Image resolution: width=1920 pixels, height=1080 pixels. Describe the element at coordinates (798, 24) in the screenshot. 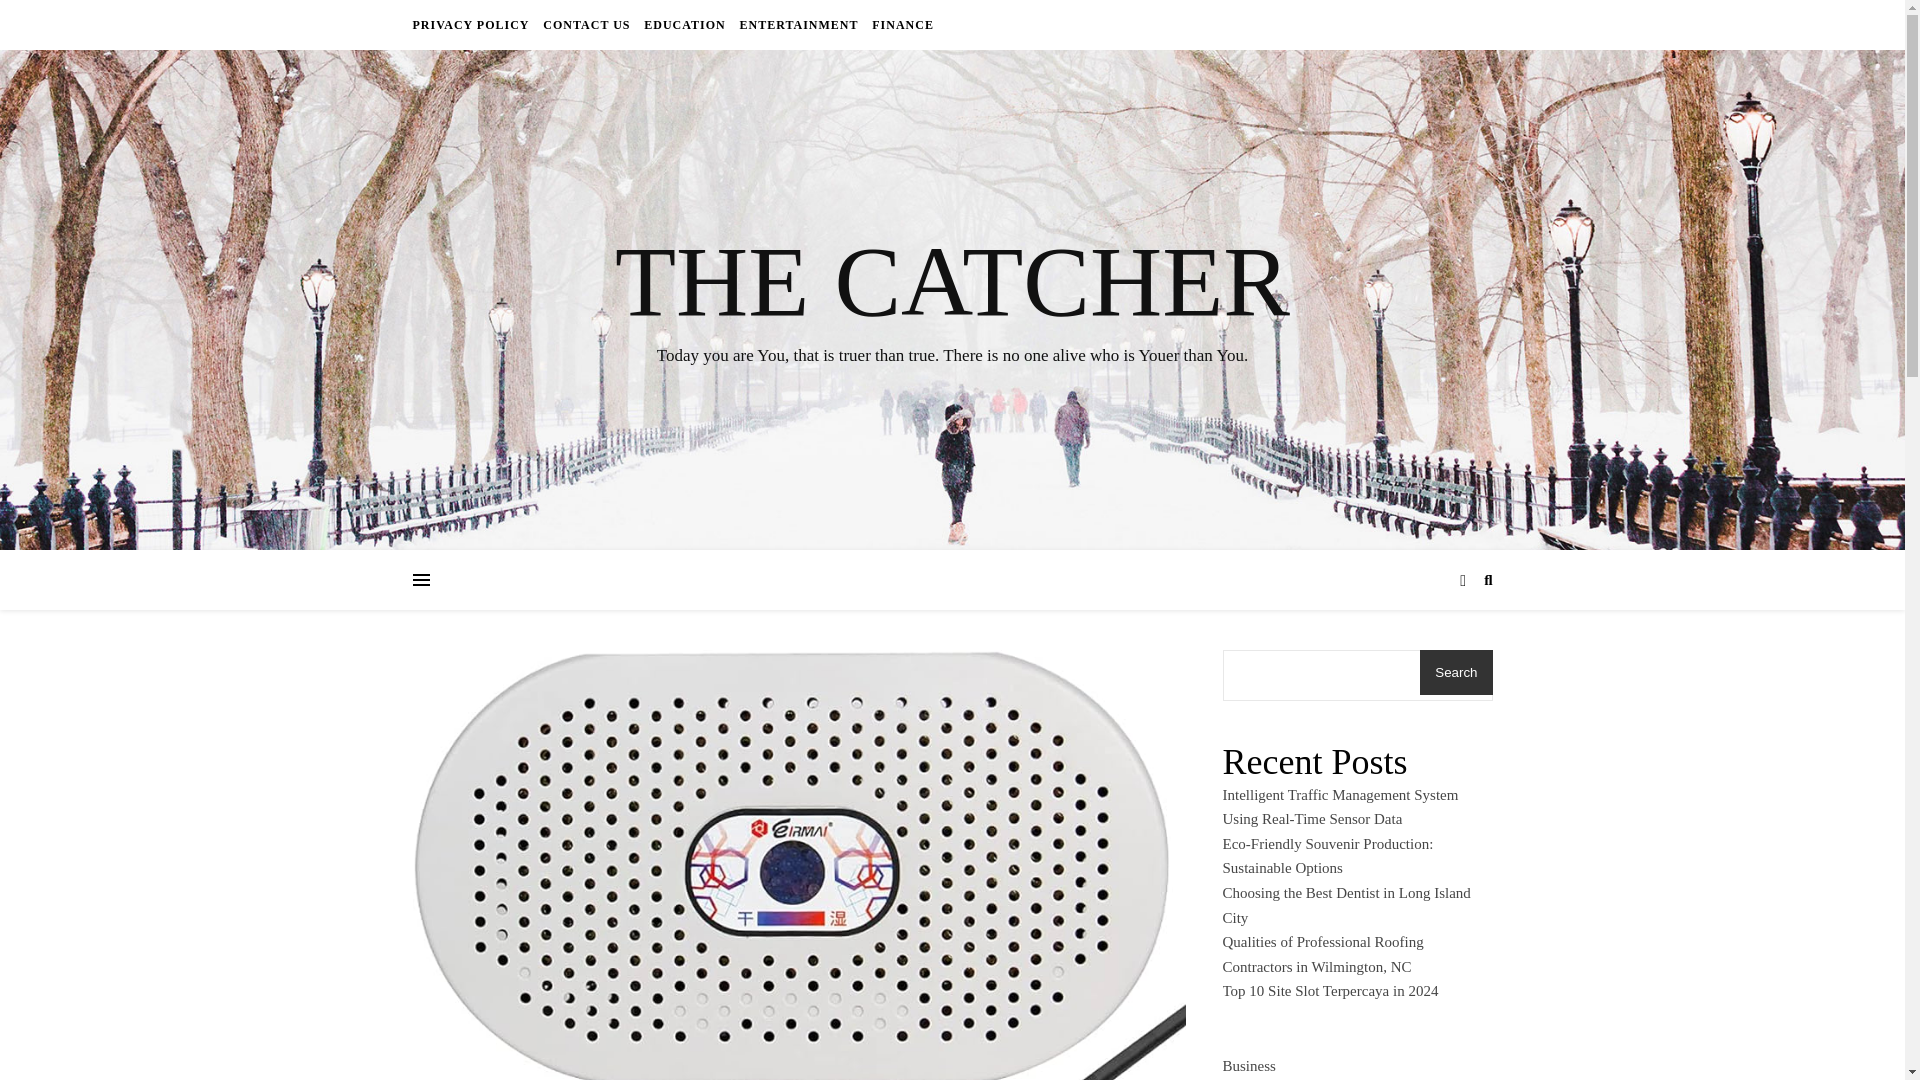

I see `ENTERTAINMENT` at that location.